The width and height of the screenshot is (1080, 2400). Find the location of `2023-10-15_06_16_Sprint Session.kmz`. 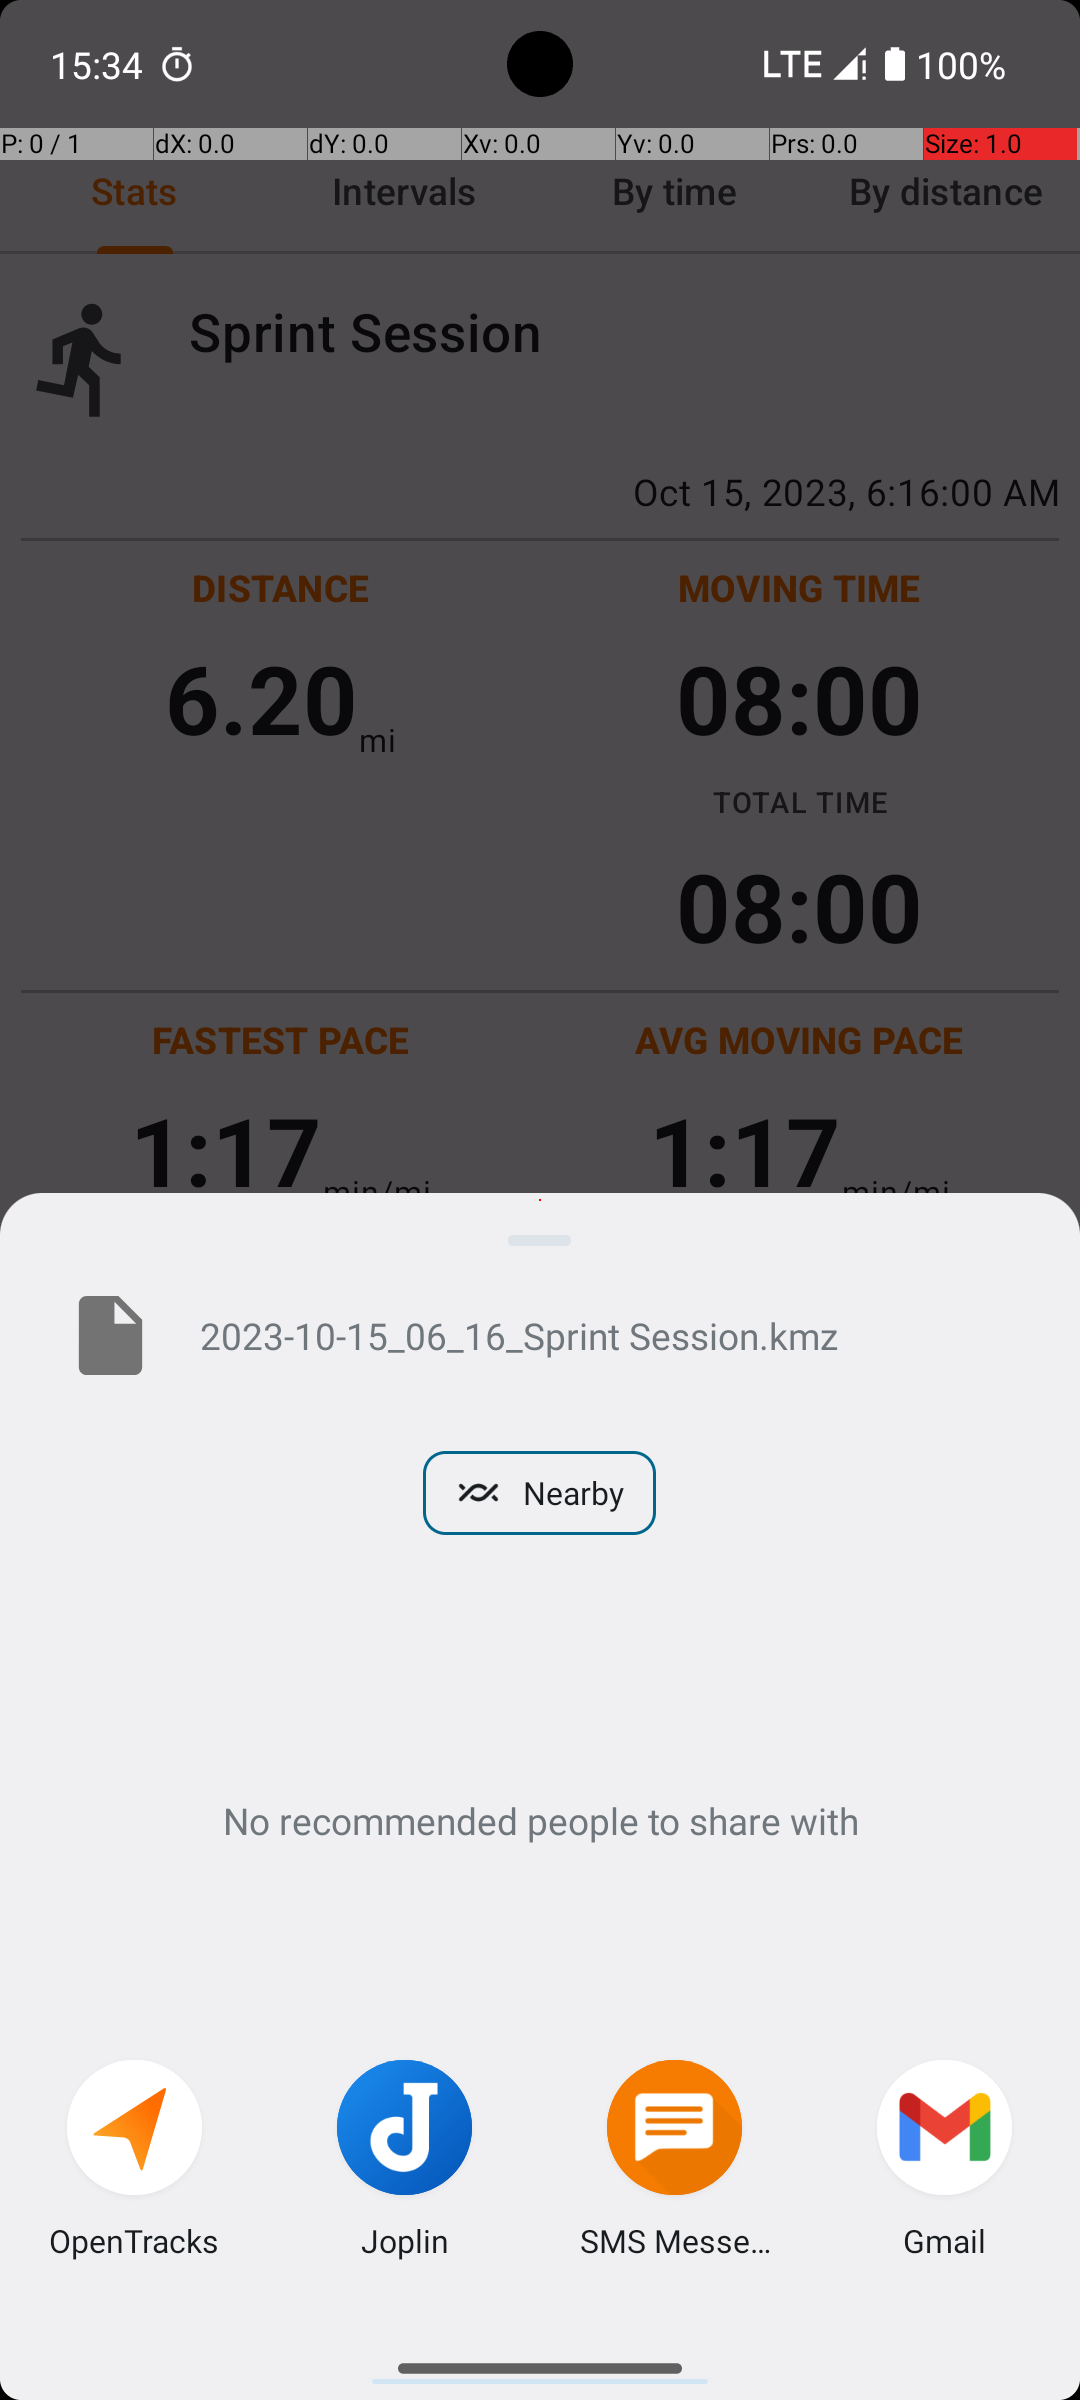

2023-10-15_06_16_Sprint Session.kmz is located at coordinates (608, 1335).